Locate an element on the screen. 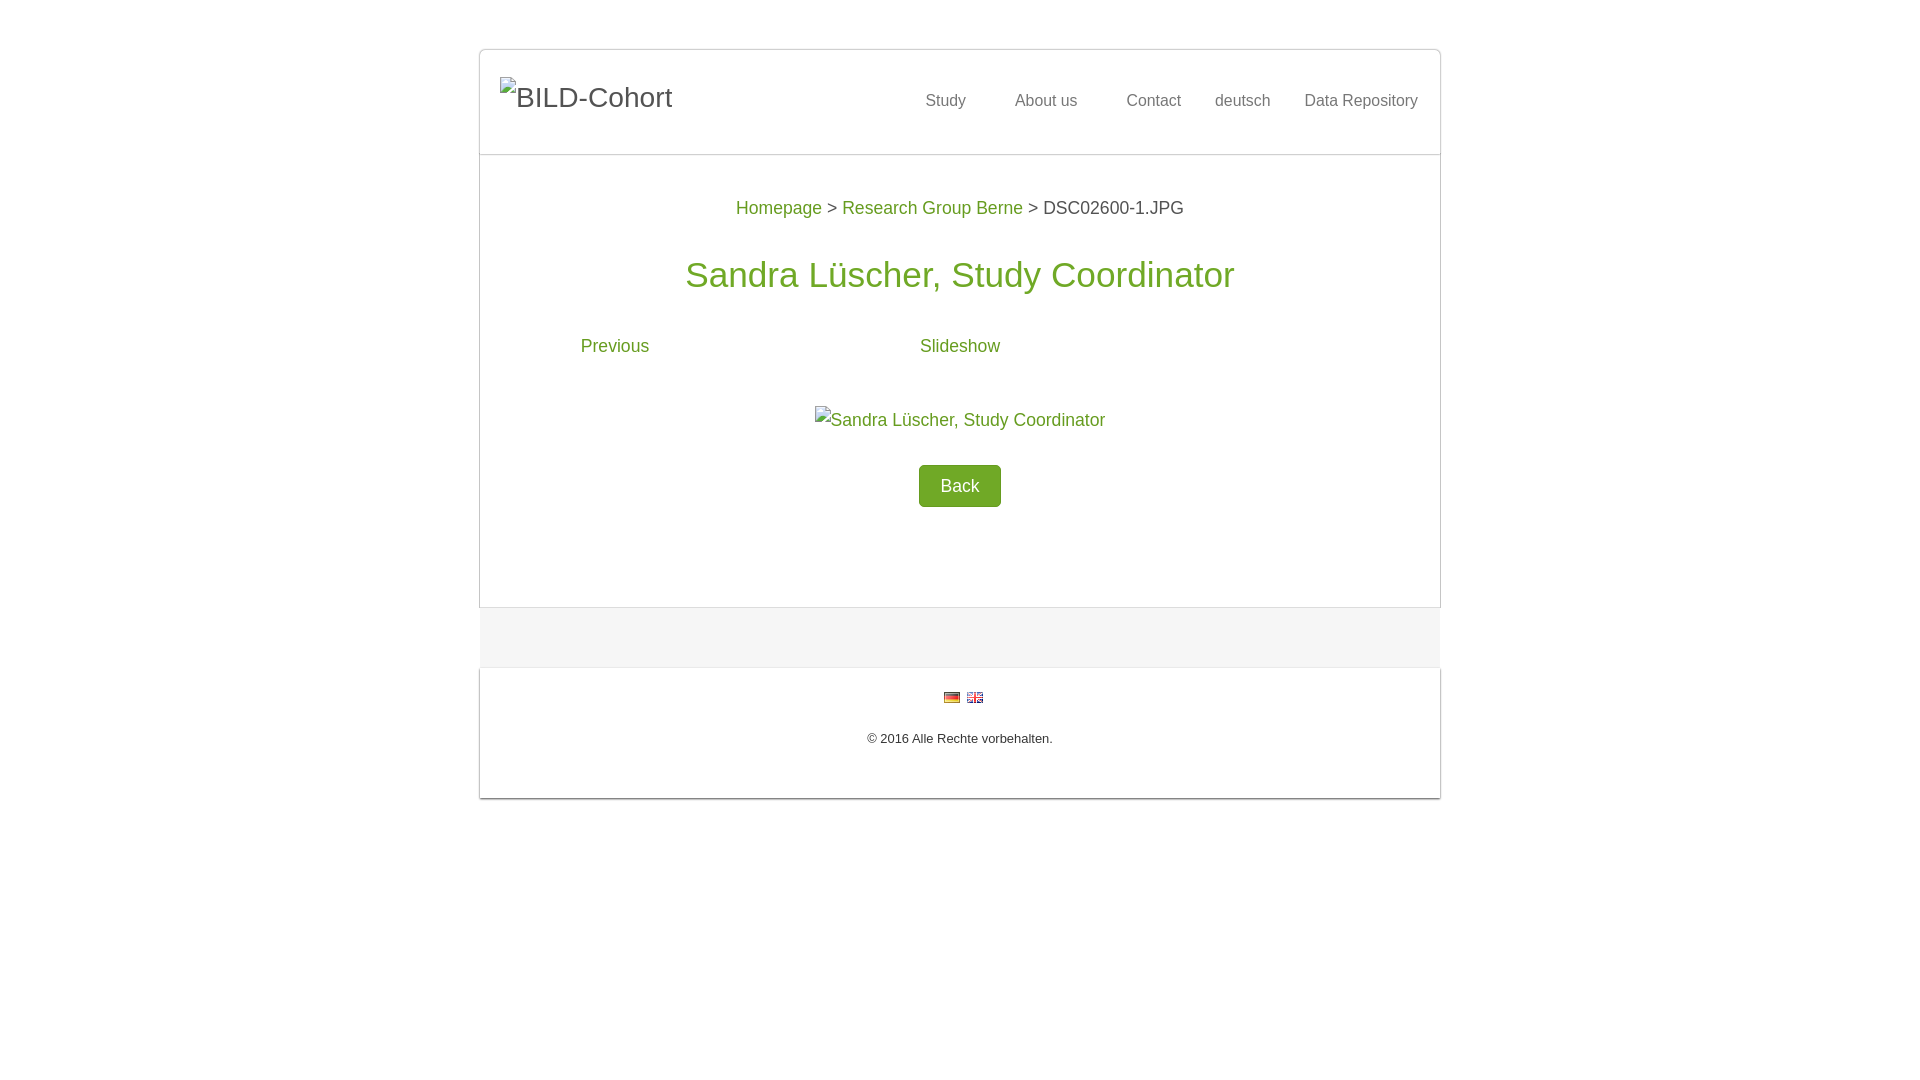 Image resolution: width=1920 pixels, height=1080 pixels. Contact is located at coordinates (1154, 100).